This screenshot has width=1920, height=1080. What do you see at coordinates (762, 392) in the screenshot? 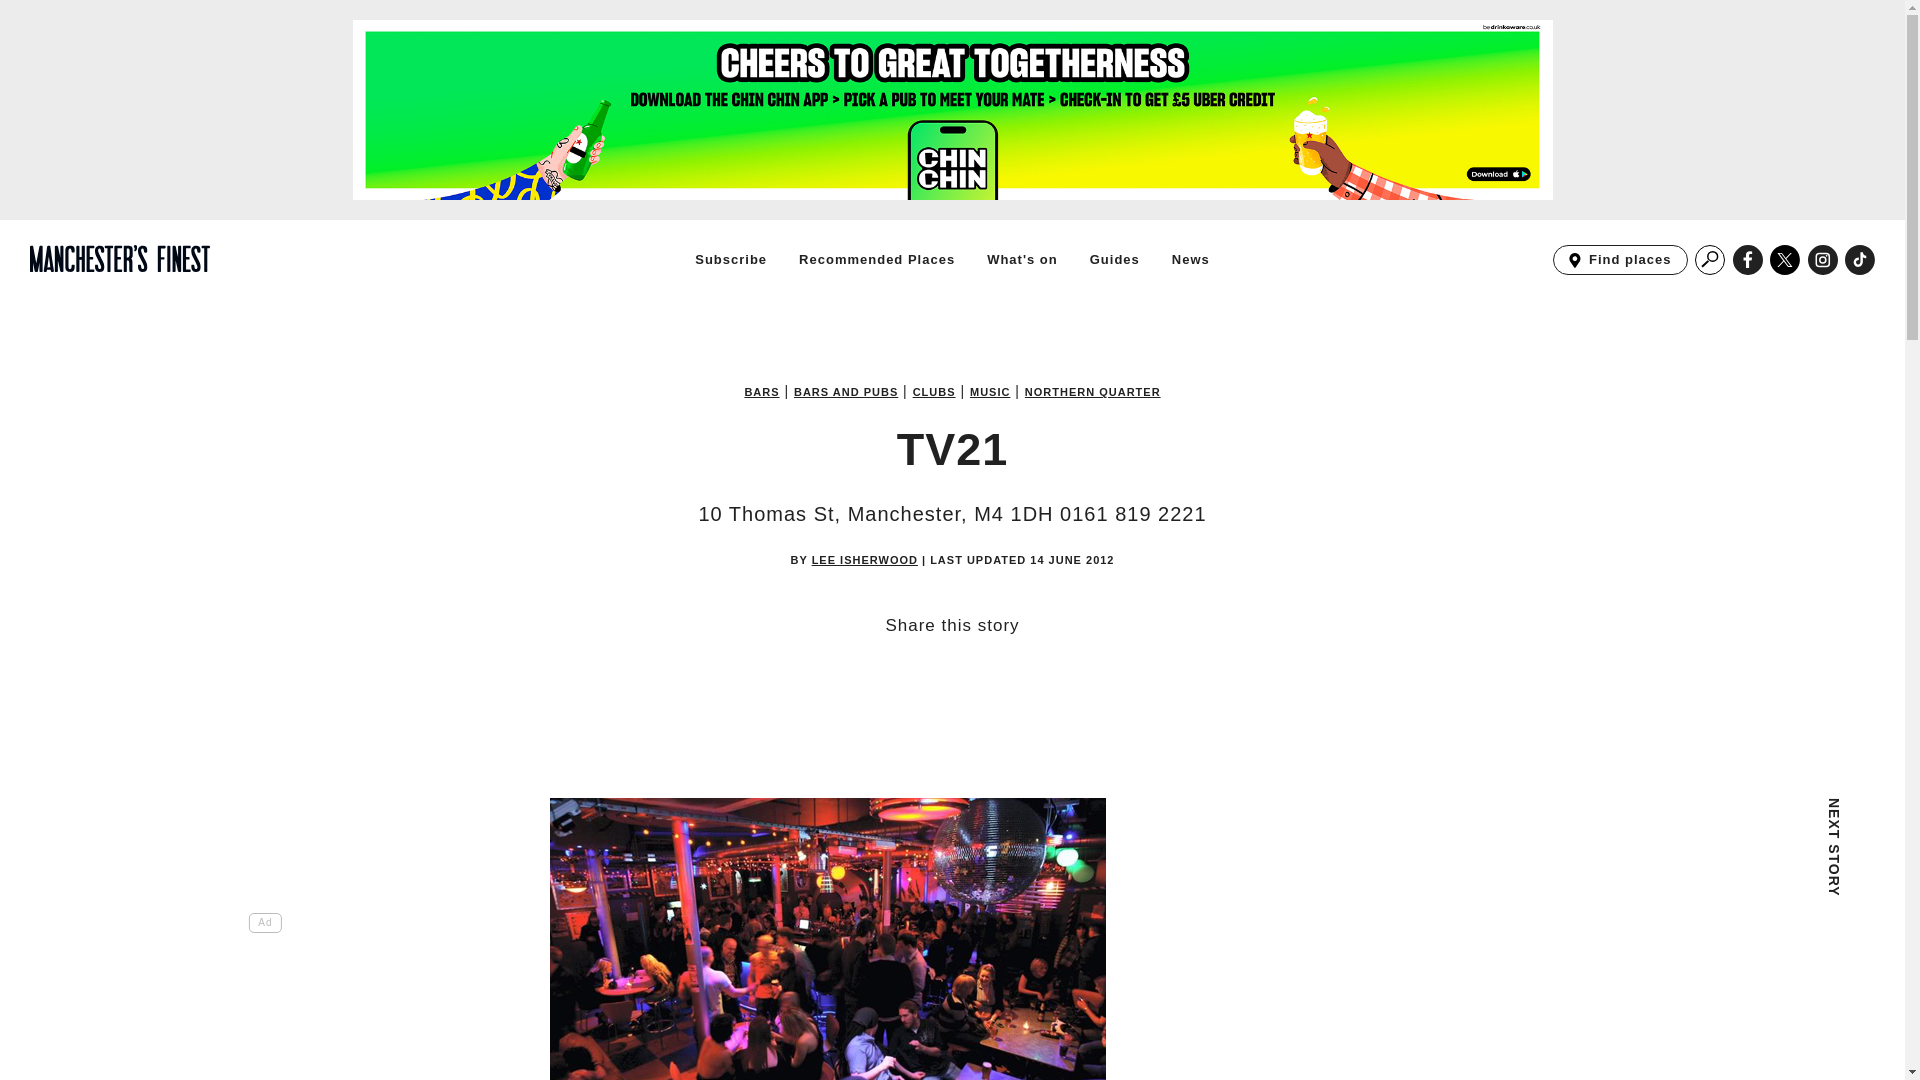
I see `BARS` at bounding box center [762, 392].